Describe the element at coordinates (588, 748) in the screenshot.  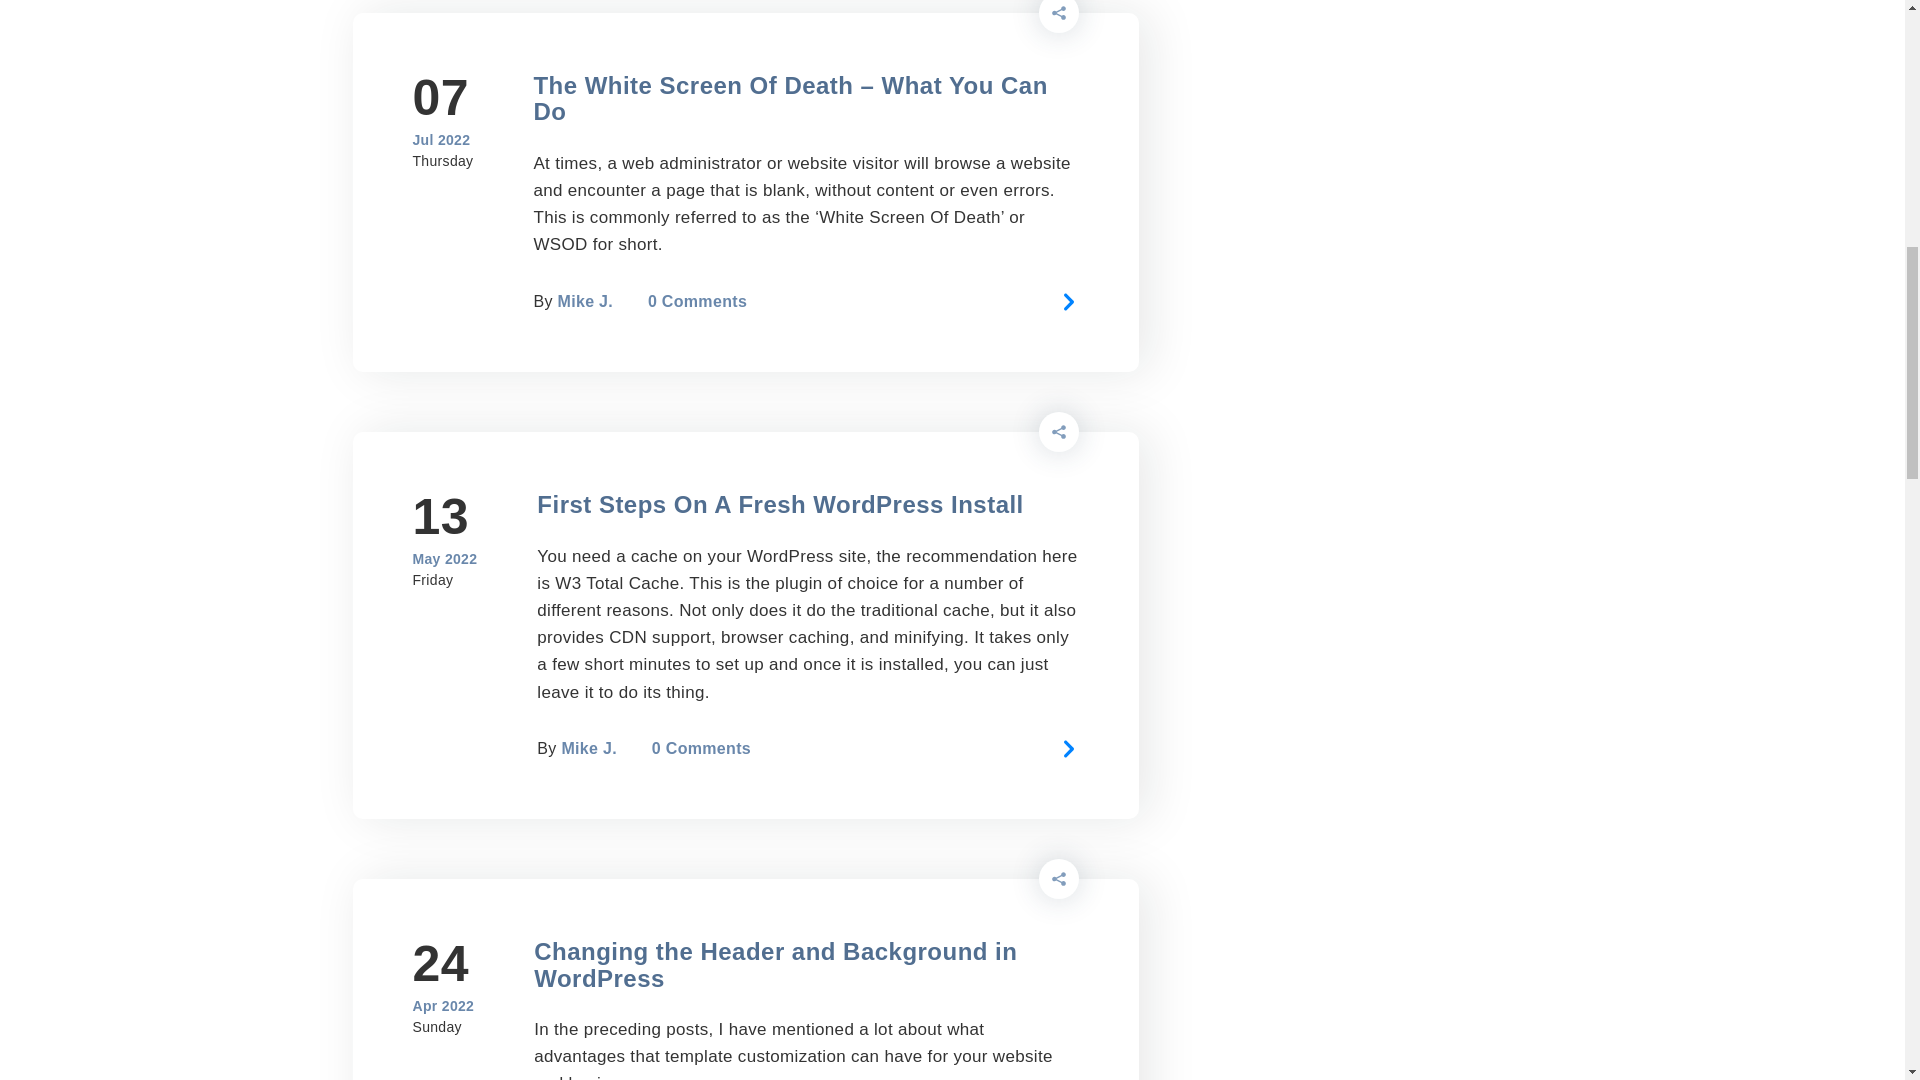
I see `Mike J.` at that location.